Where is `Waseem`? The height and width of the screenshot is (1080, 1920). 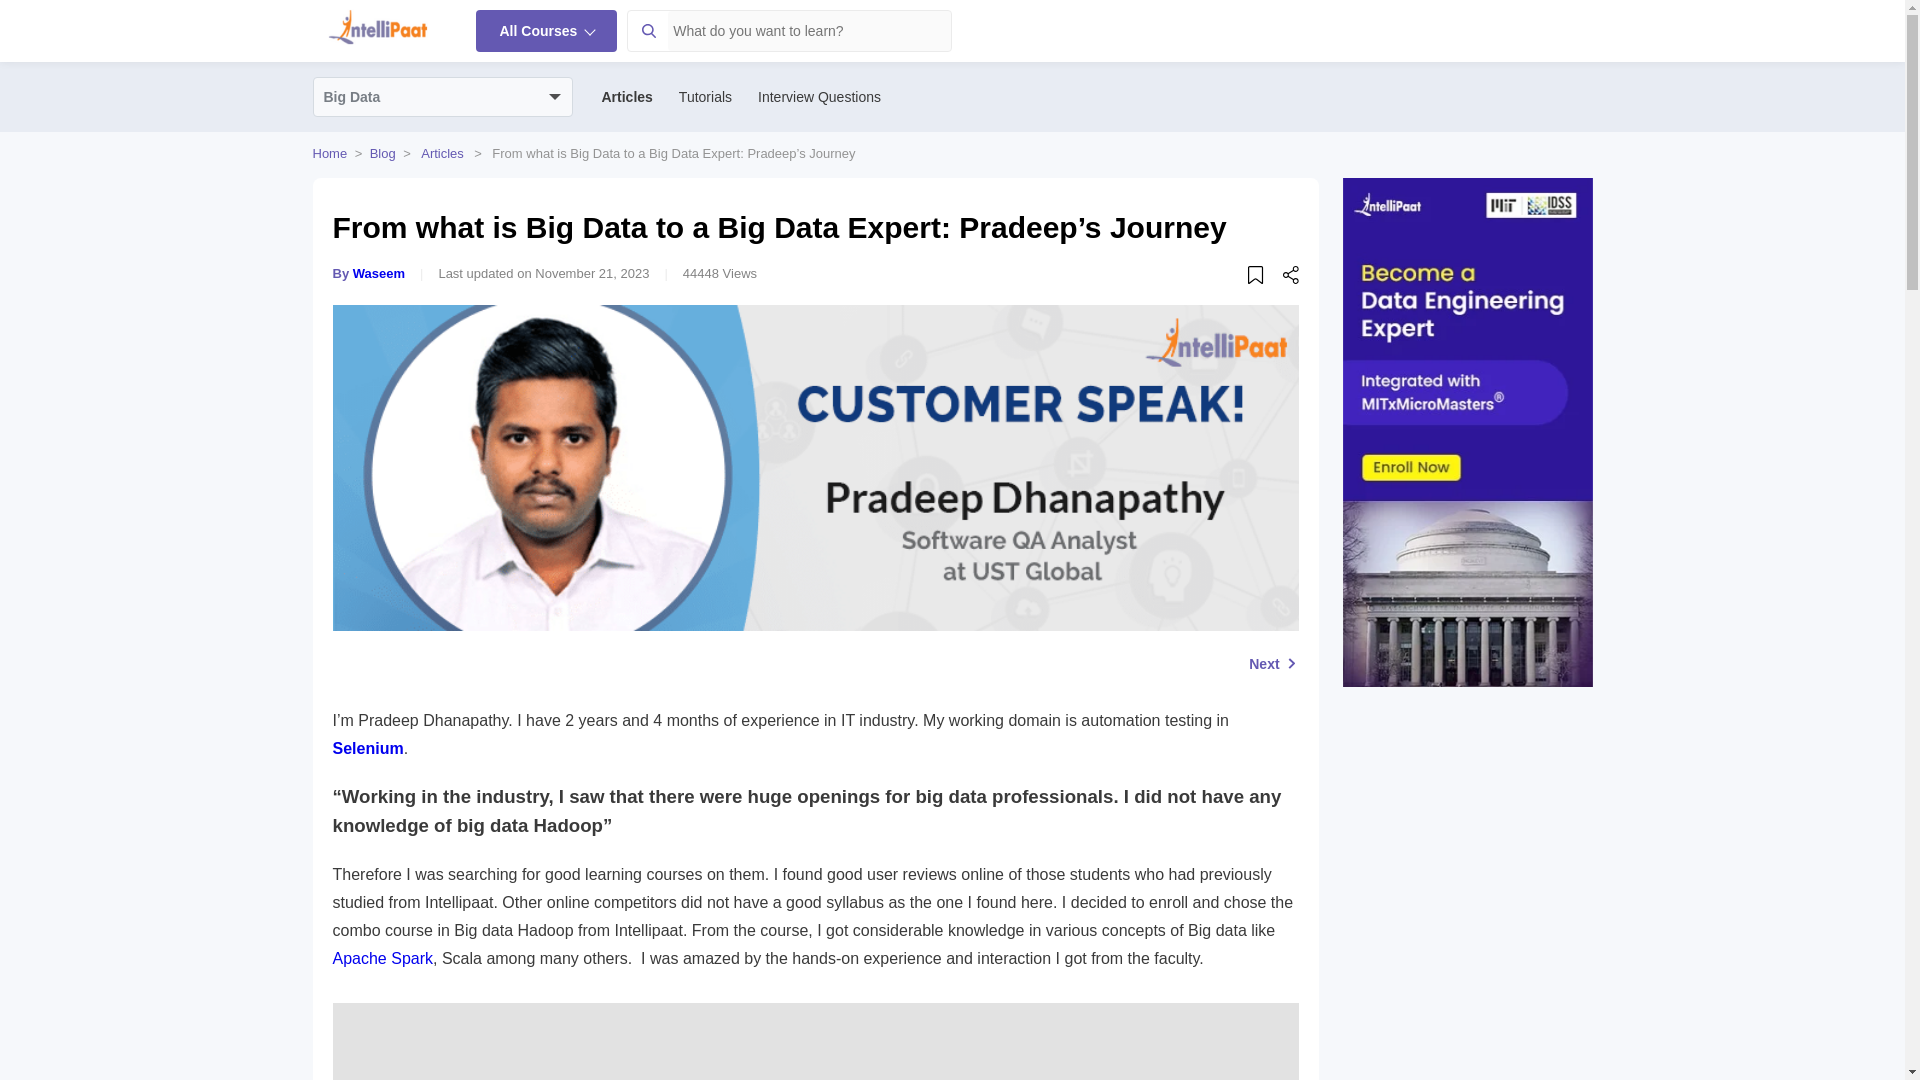 Waseem is located at coordinates (379, 272).